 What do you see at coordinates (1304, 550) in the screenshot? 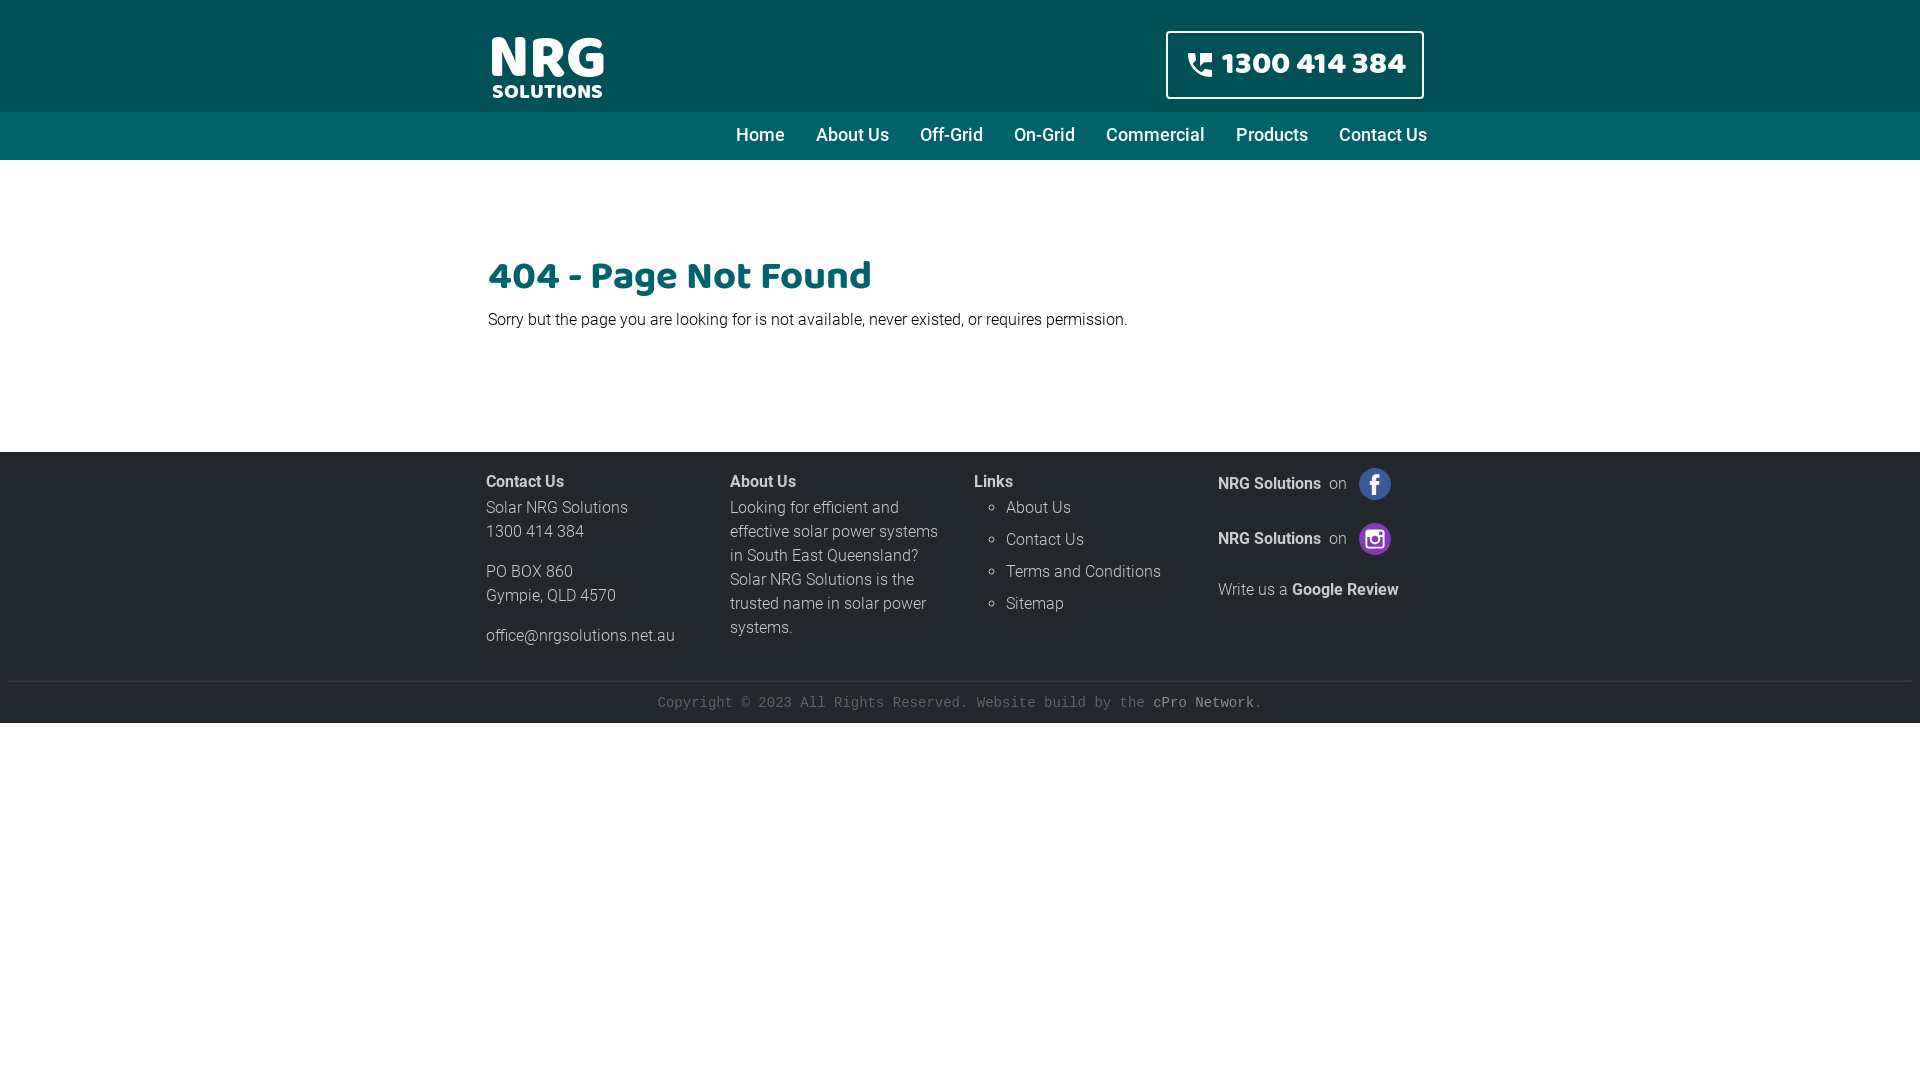
I see `NRG Solutions on` at bounding box center [1304, 550].